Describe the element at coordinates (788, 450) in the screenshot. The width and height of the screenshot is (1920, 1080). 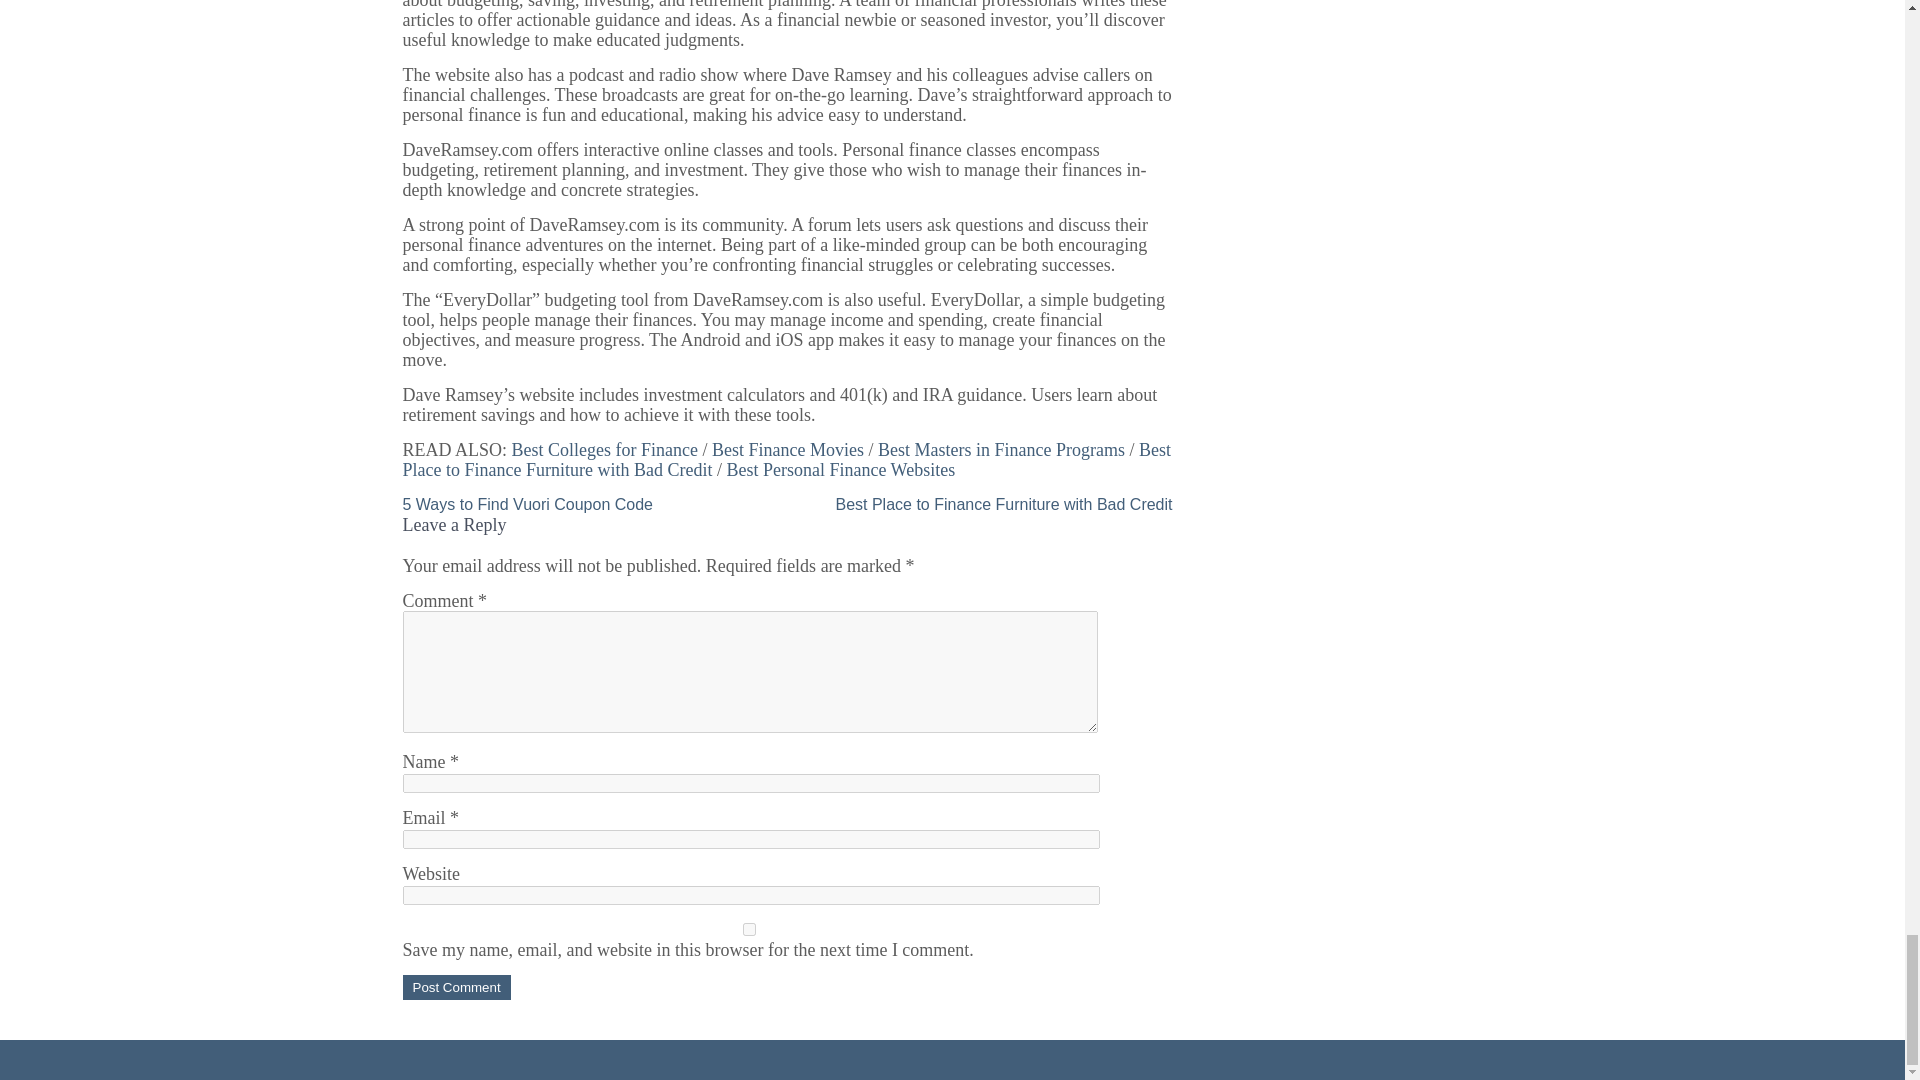
I see `Best Finance Movies` at that location.